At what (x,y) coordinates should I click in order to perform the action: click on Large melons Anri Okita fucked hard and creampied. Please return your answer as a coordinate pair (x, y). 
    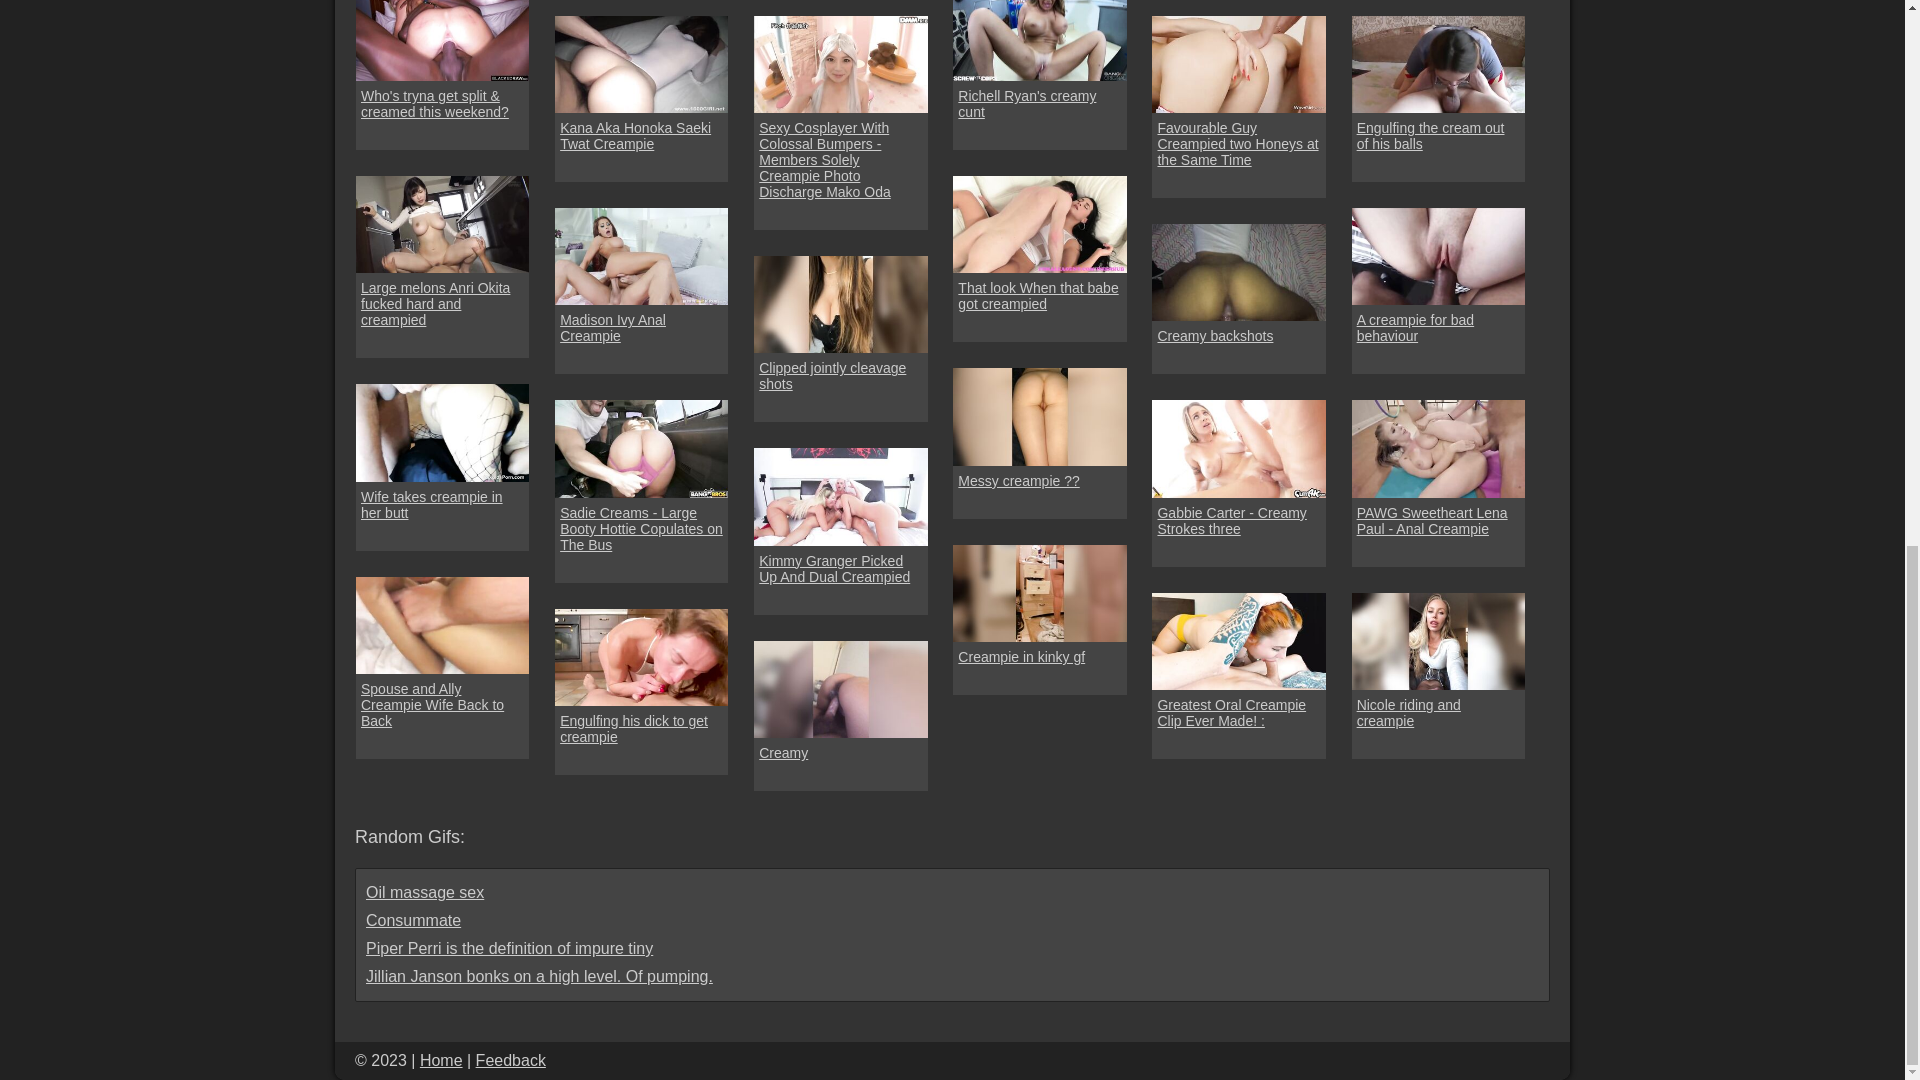
    Looking at the image, I should click on (442, 304).